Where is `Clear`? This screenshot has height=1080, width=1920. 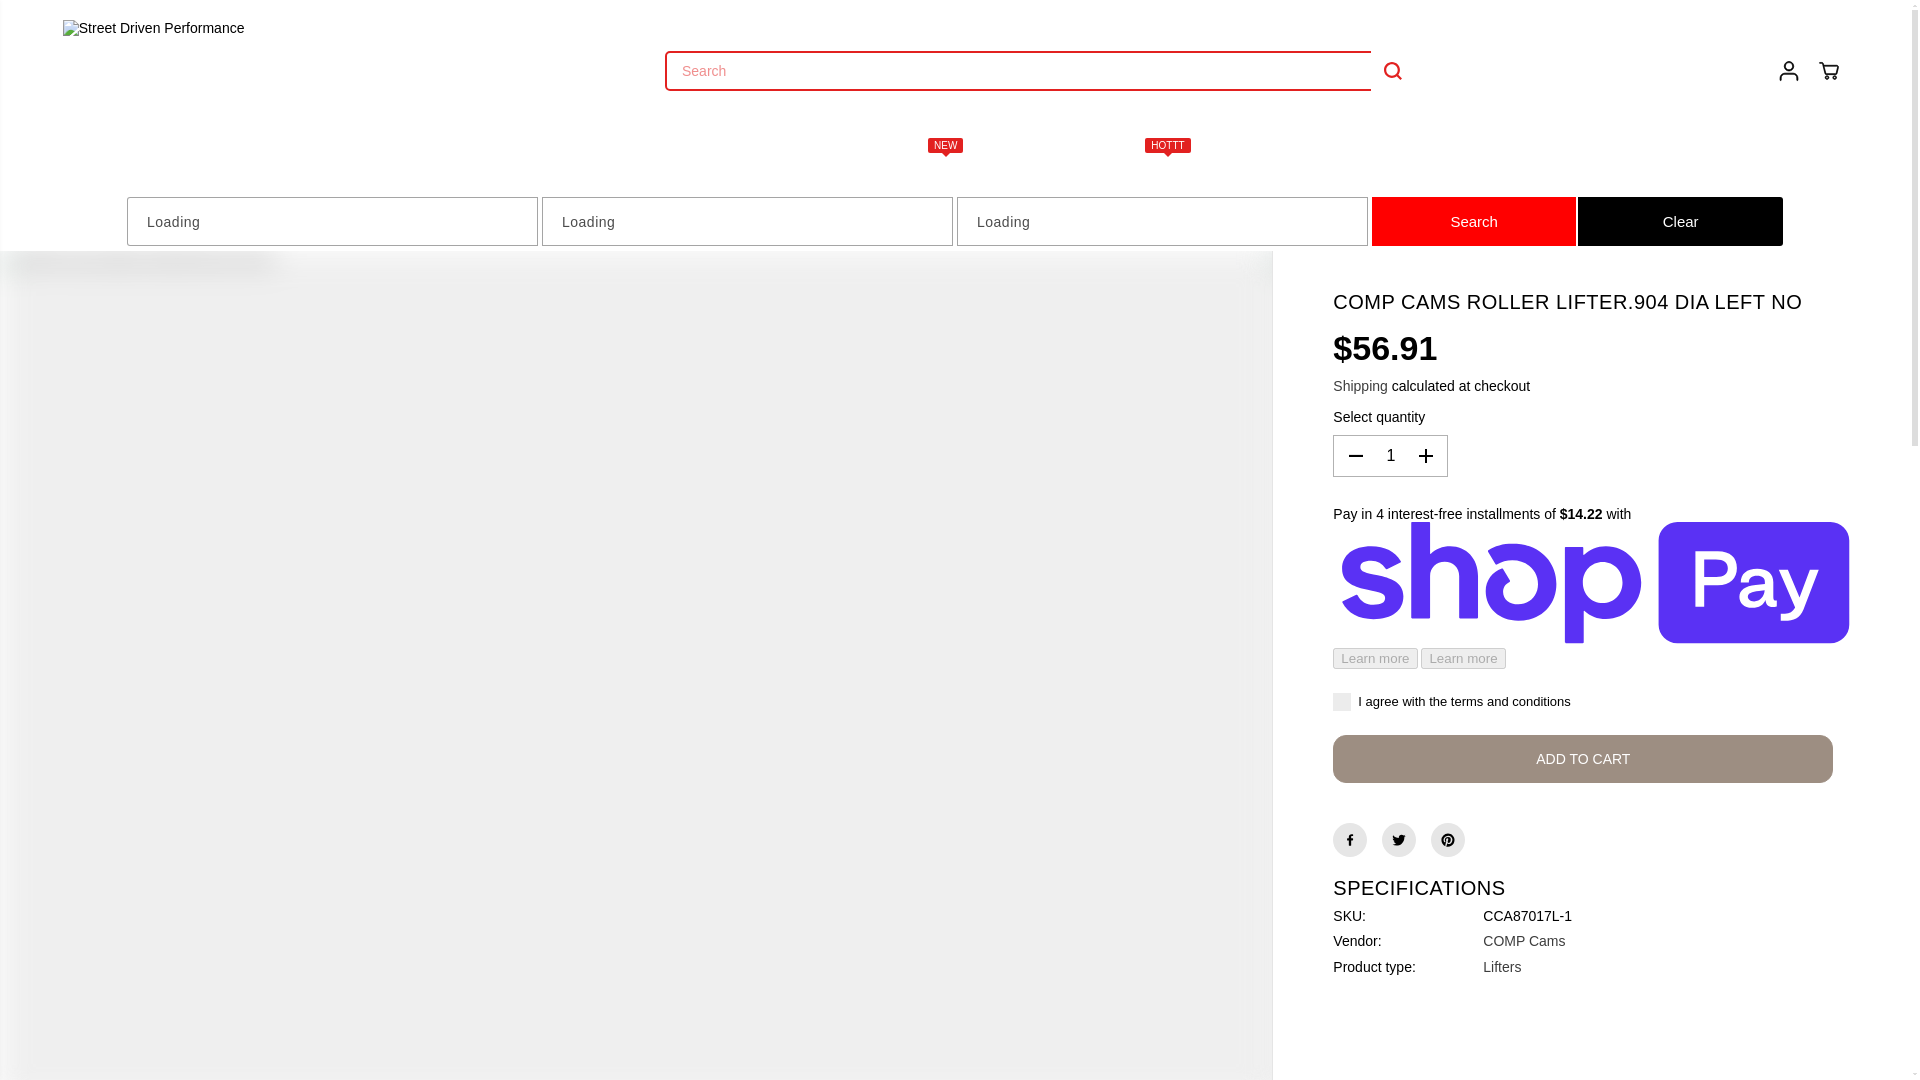 Clear is located at coordinates (1680, 221).